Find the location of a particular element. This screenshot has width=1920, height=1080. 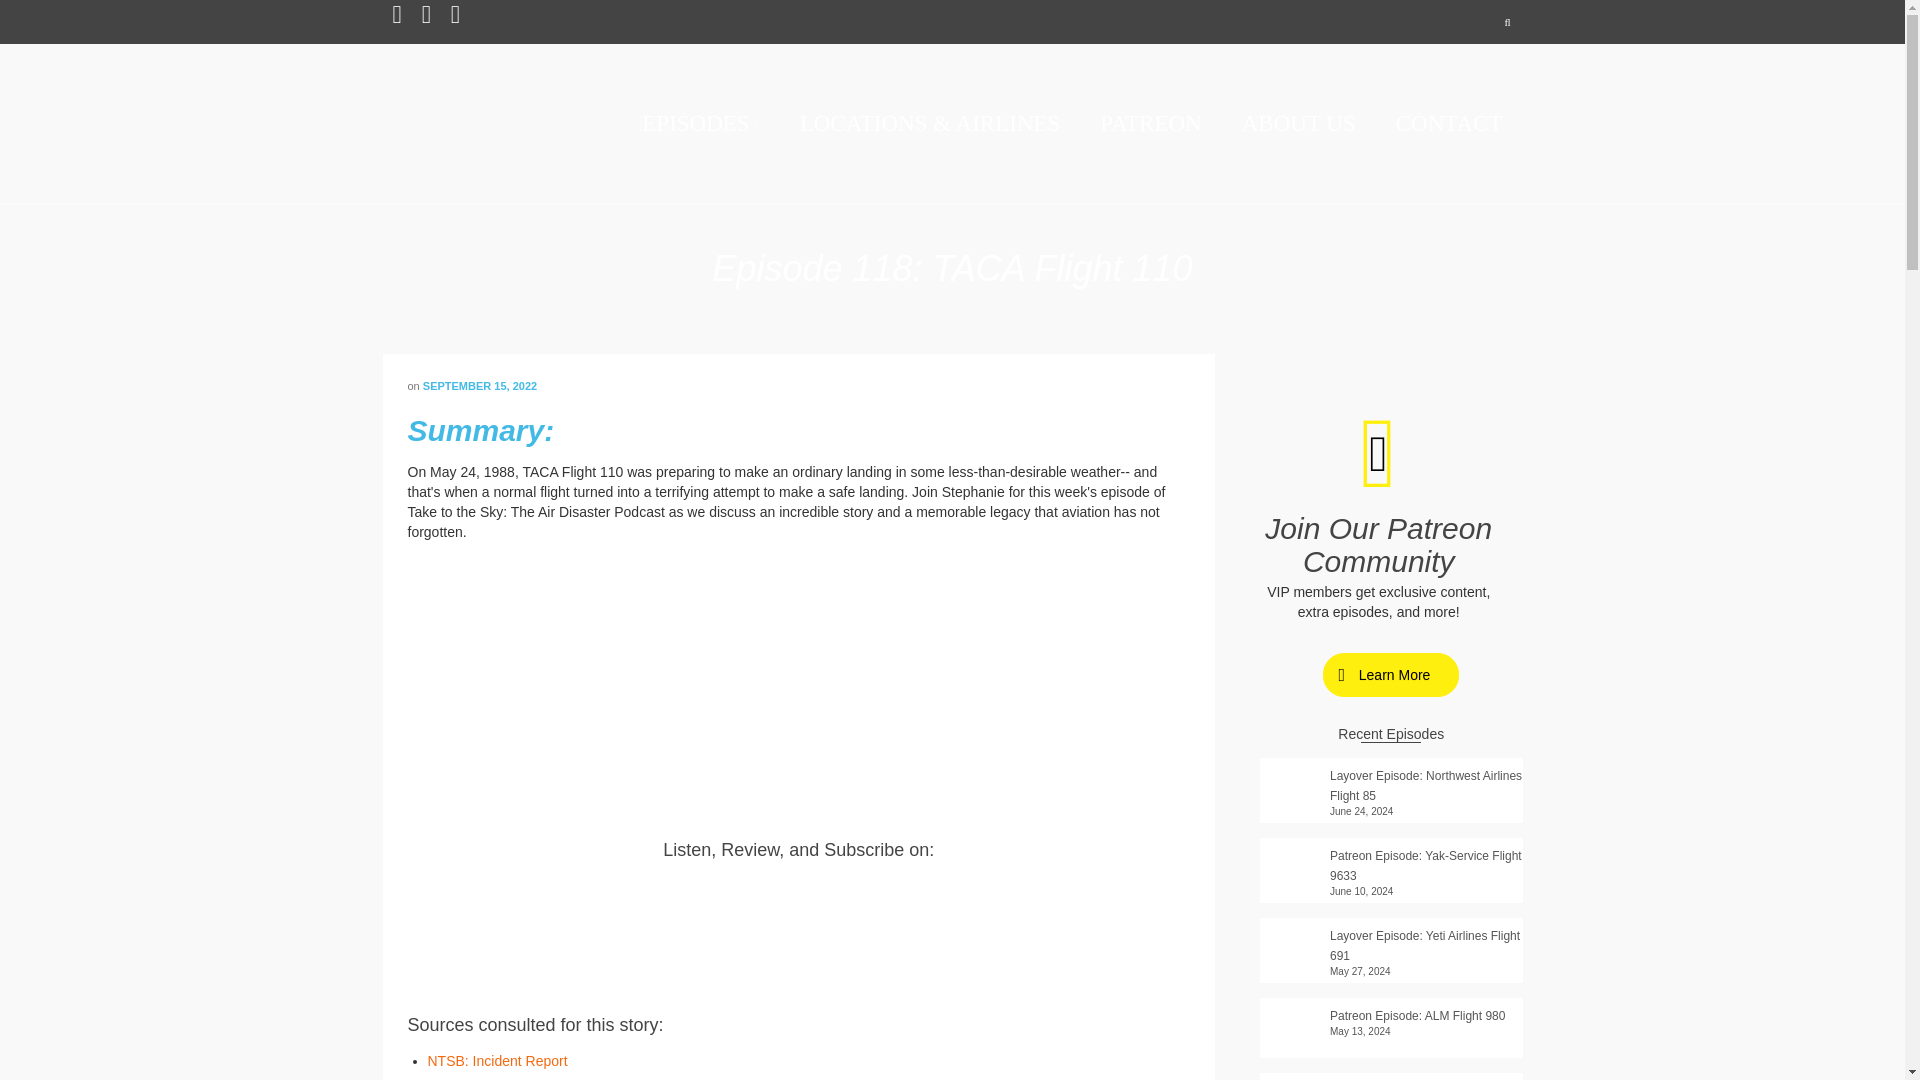

ABOUT US is located at coordinates (1298, 124).